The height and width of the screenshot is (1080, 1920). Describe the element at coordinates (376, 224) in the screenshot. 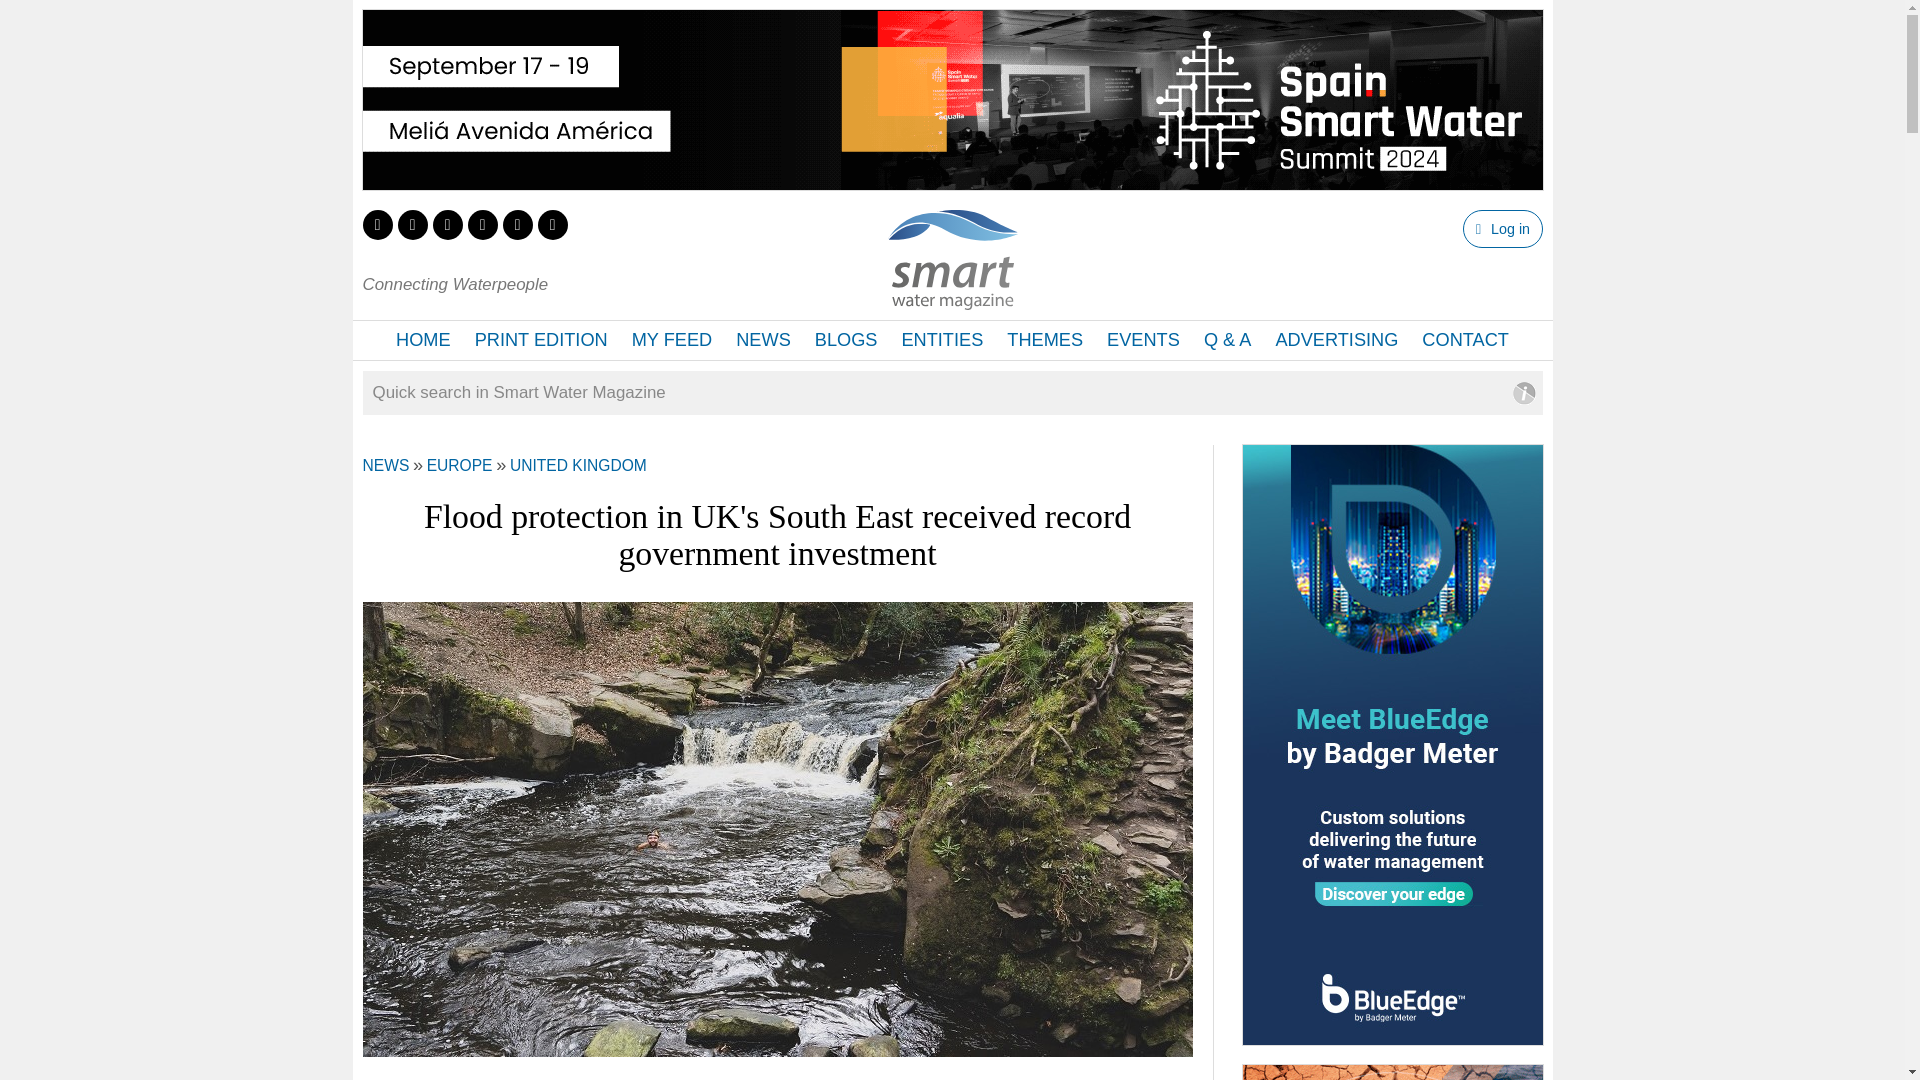

I see `Follow us on Twitter` at that location.